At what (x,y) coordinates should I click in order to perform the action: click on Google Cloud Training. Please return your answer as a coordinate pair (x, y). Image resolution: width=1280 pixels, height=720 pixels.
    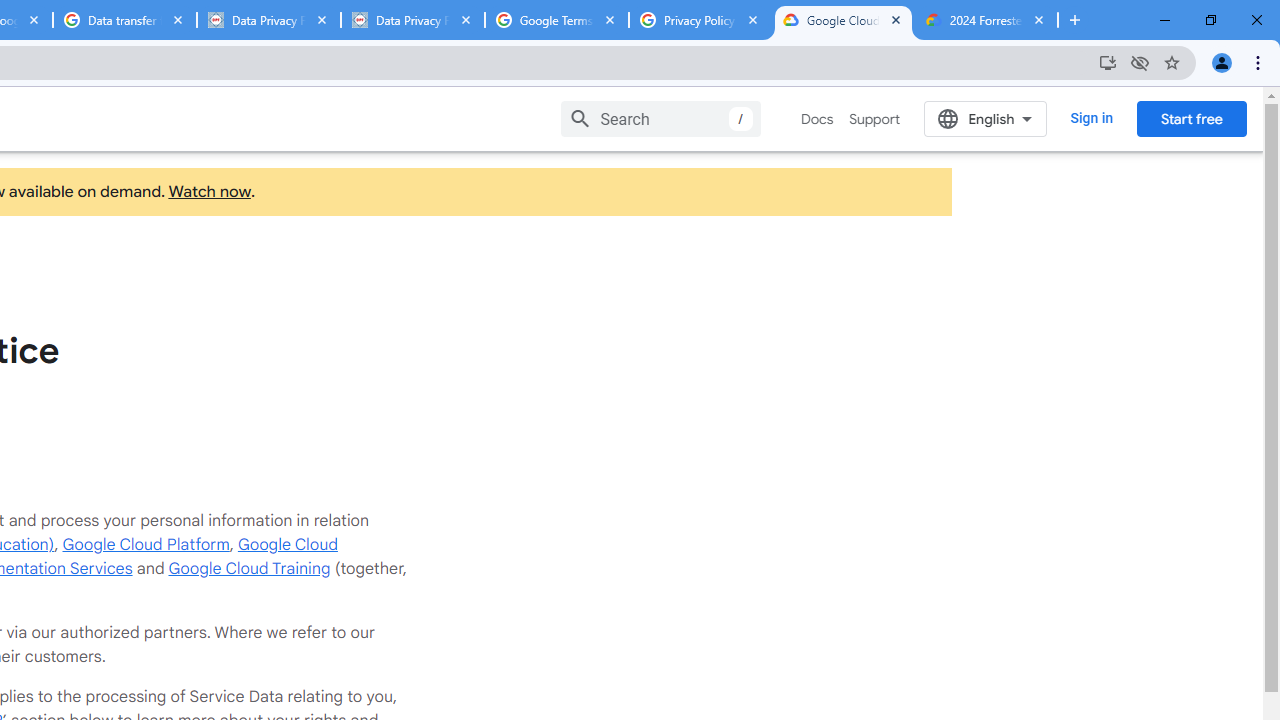
    Looking at the image, I should click on (249, 568).